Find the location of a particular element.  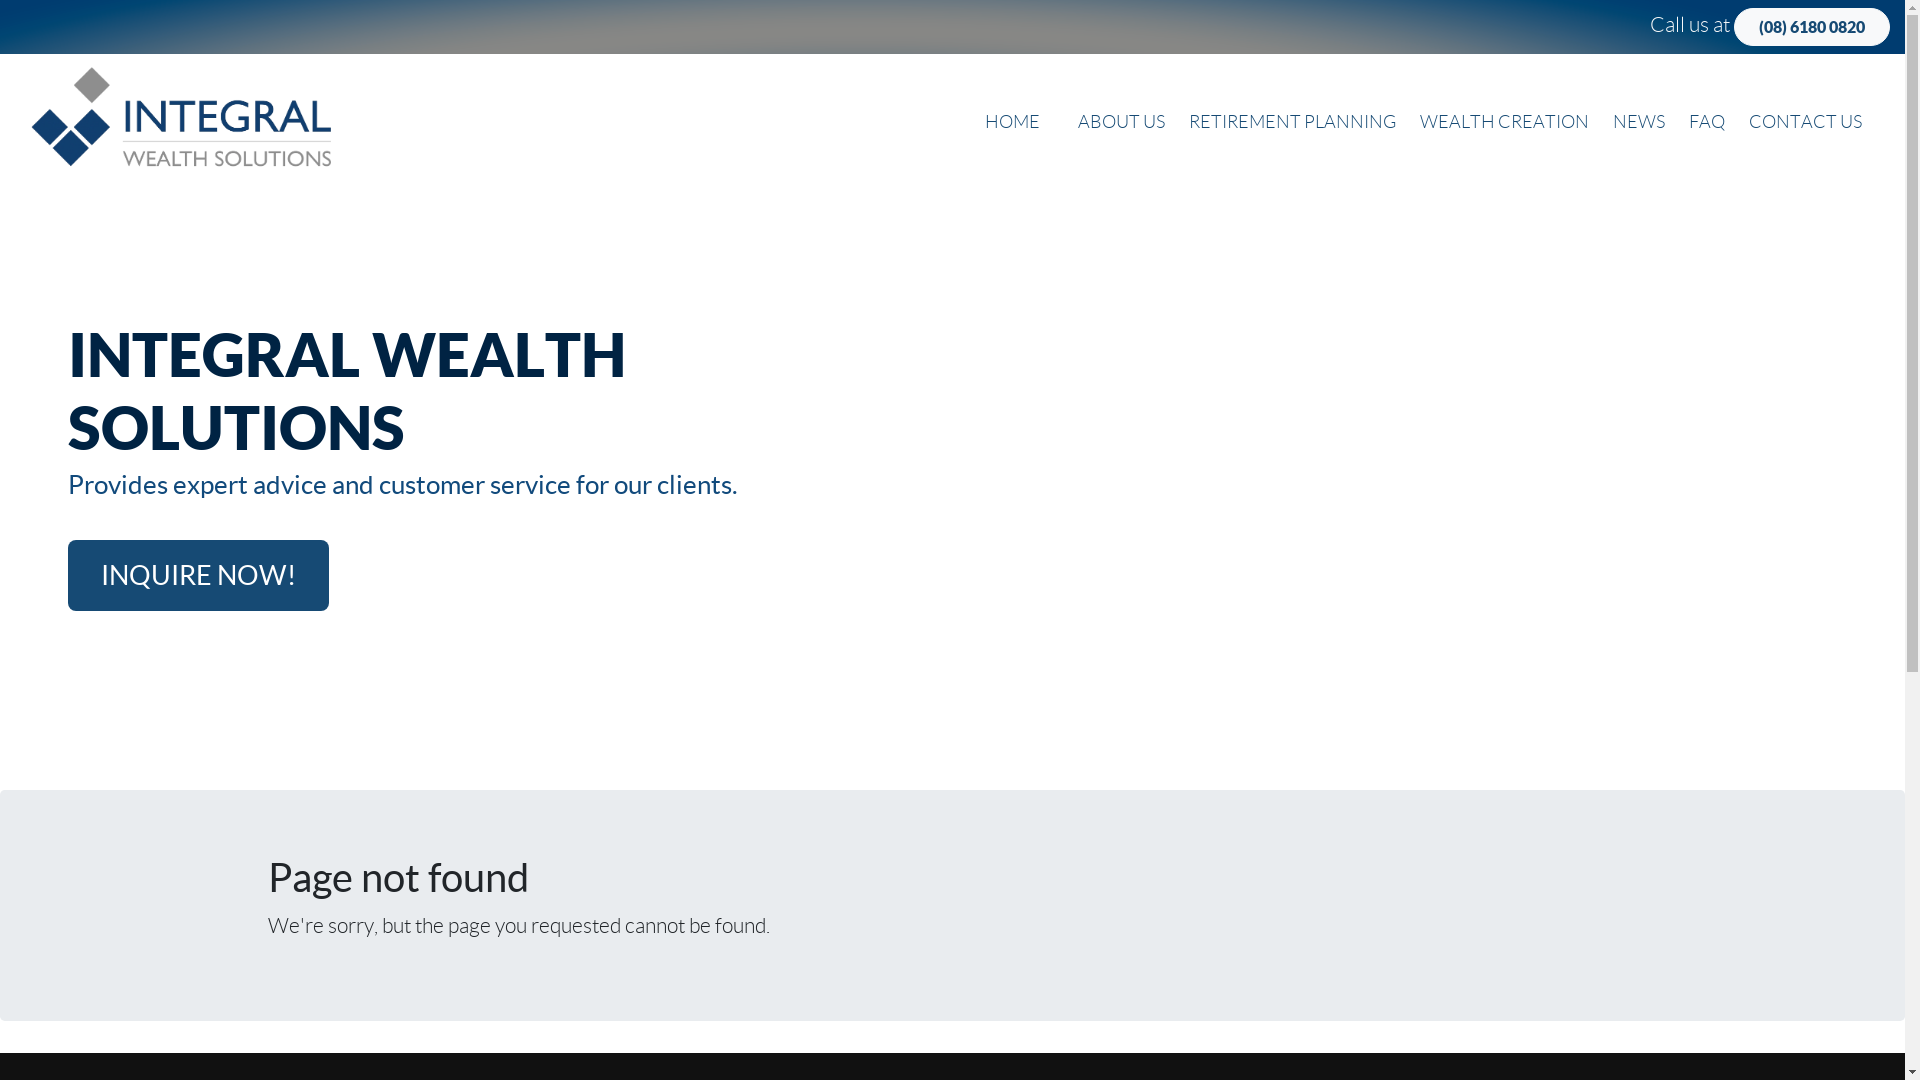

HOME is located at coordinates (1012, 122).